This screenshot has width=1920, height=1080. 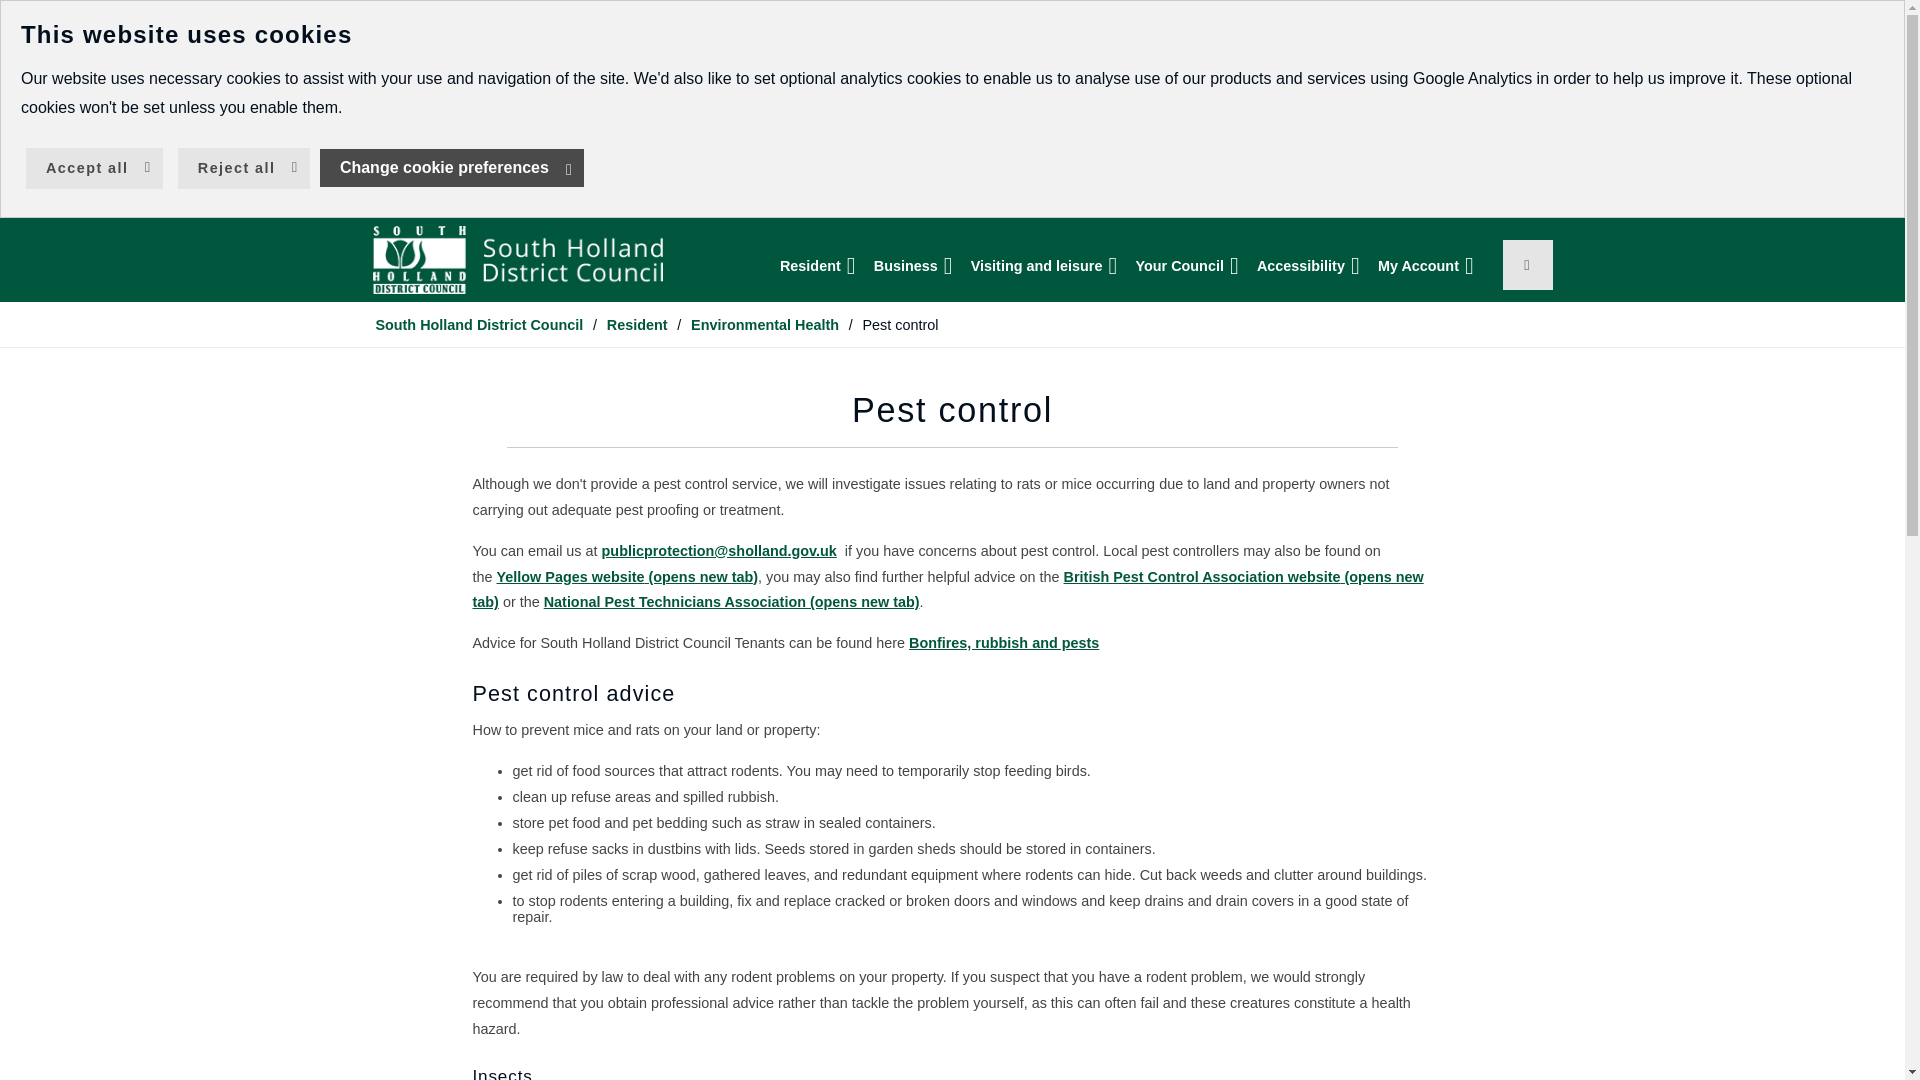 What do you see at coordinates (1526, 264) in the screenshot?
I see `Search this website` at bounding box center [1526, 264].